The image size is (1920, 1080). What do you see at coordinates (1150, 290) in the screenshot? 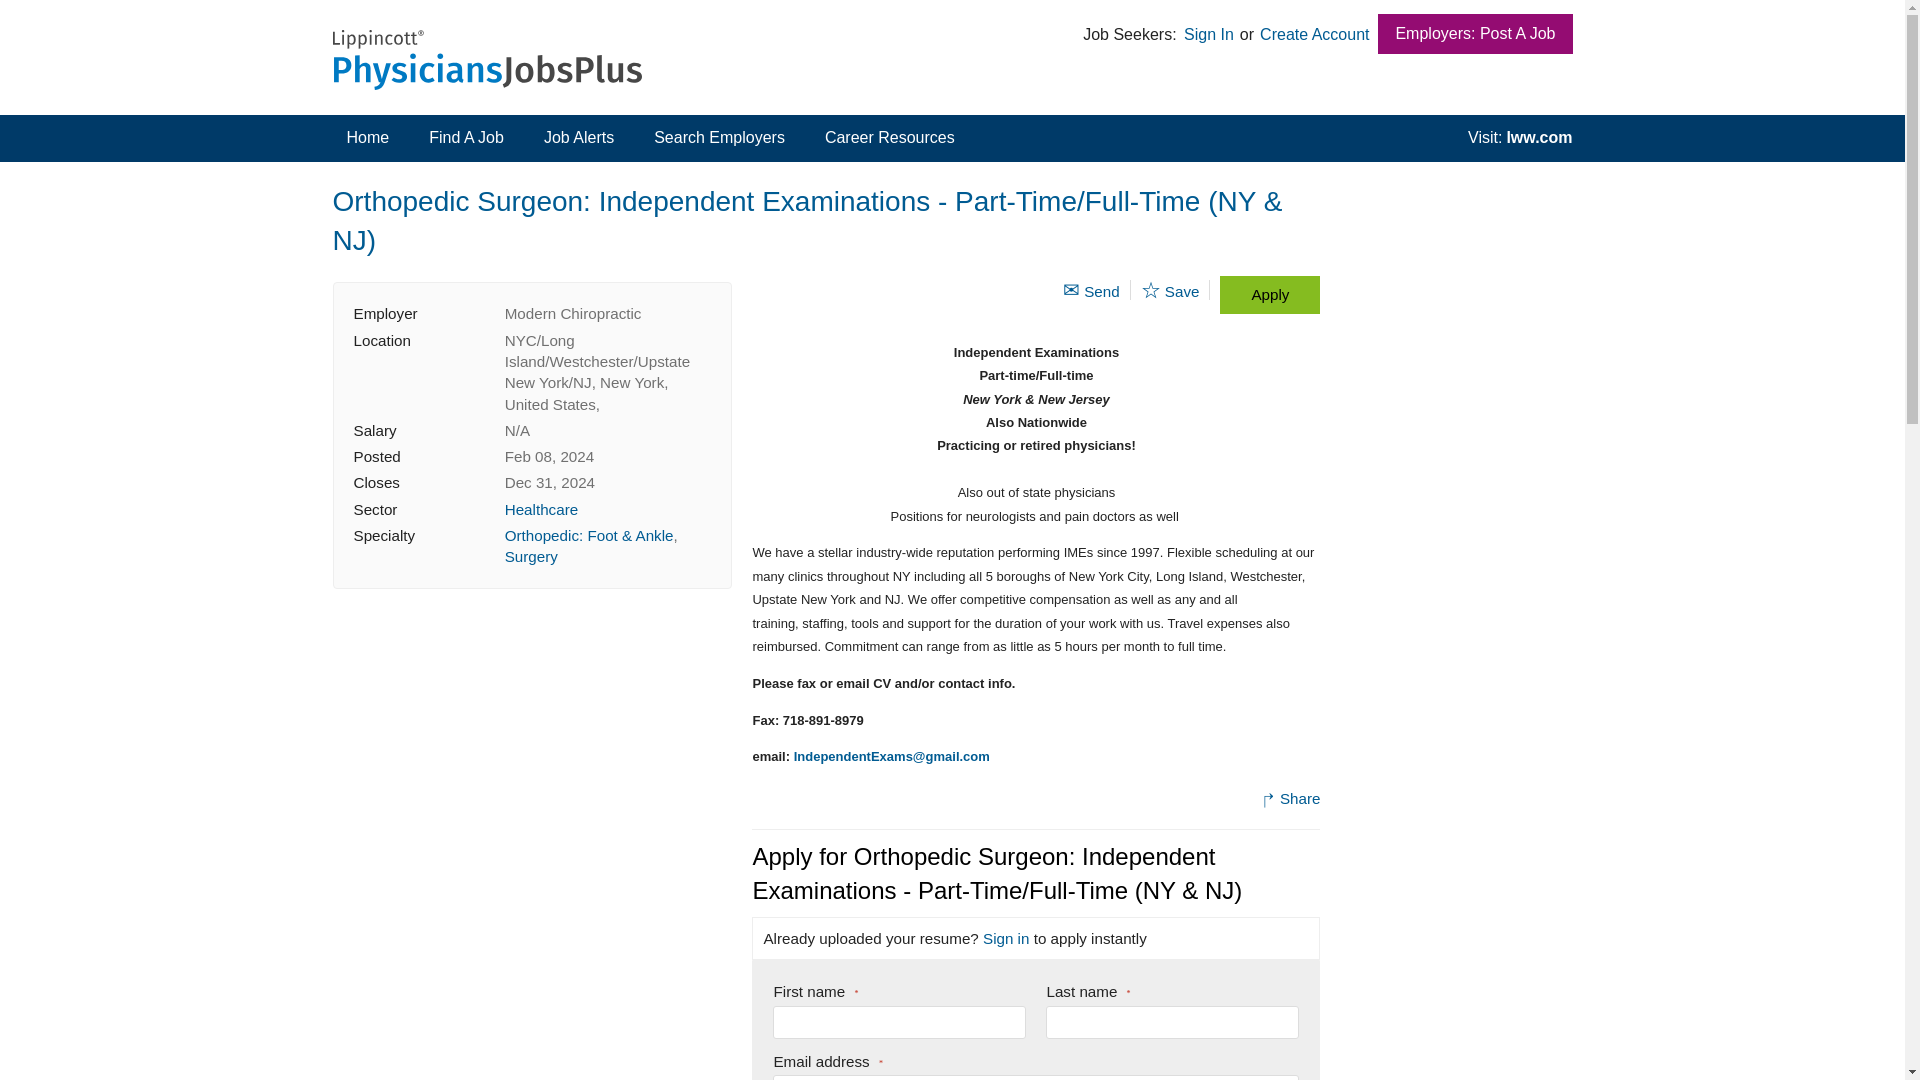
I see `Add to shortlist` at bounding box center [1150, 290].